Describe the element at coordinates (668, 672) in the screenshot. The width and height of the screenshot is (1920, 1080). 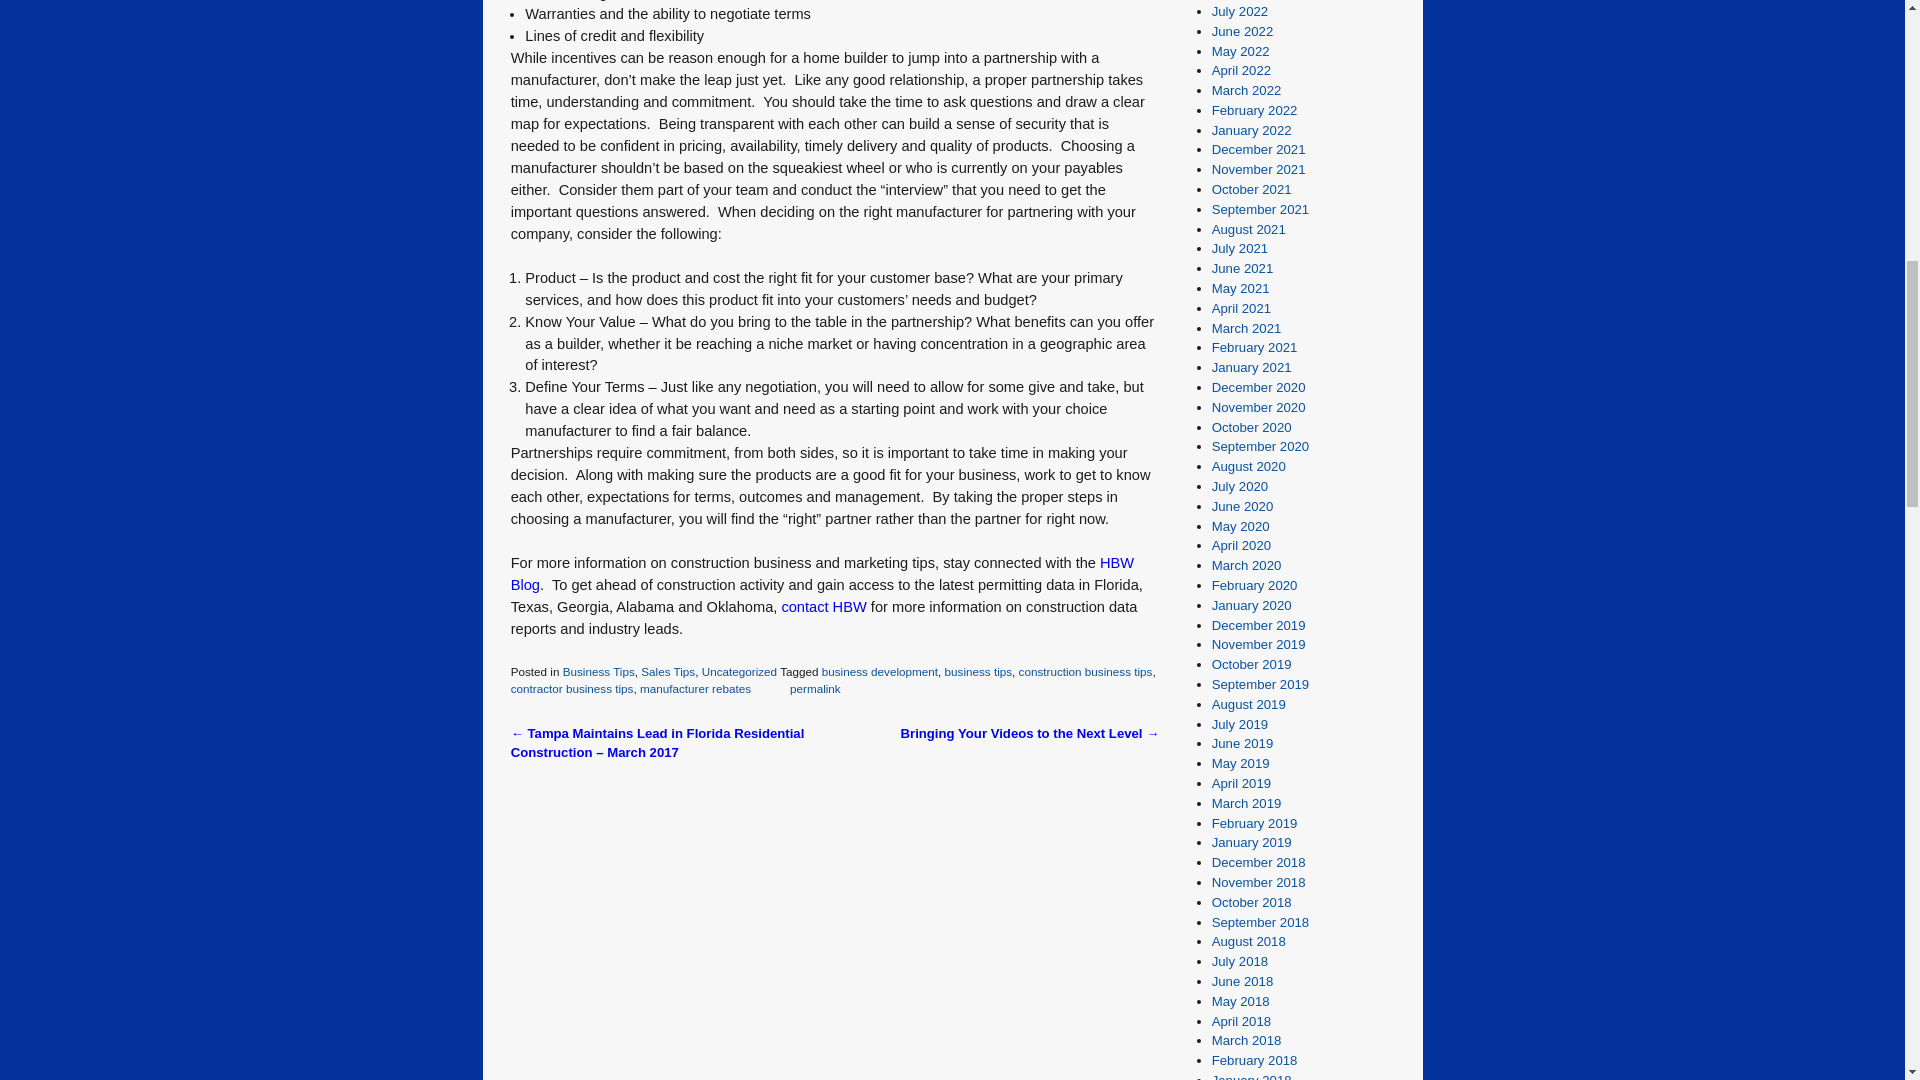
I see `Sales Tips` at that location.